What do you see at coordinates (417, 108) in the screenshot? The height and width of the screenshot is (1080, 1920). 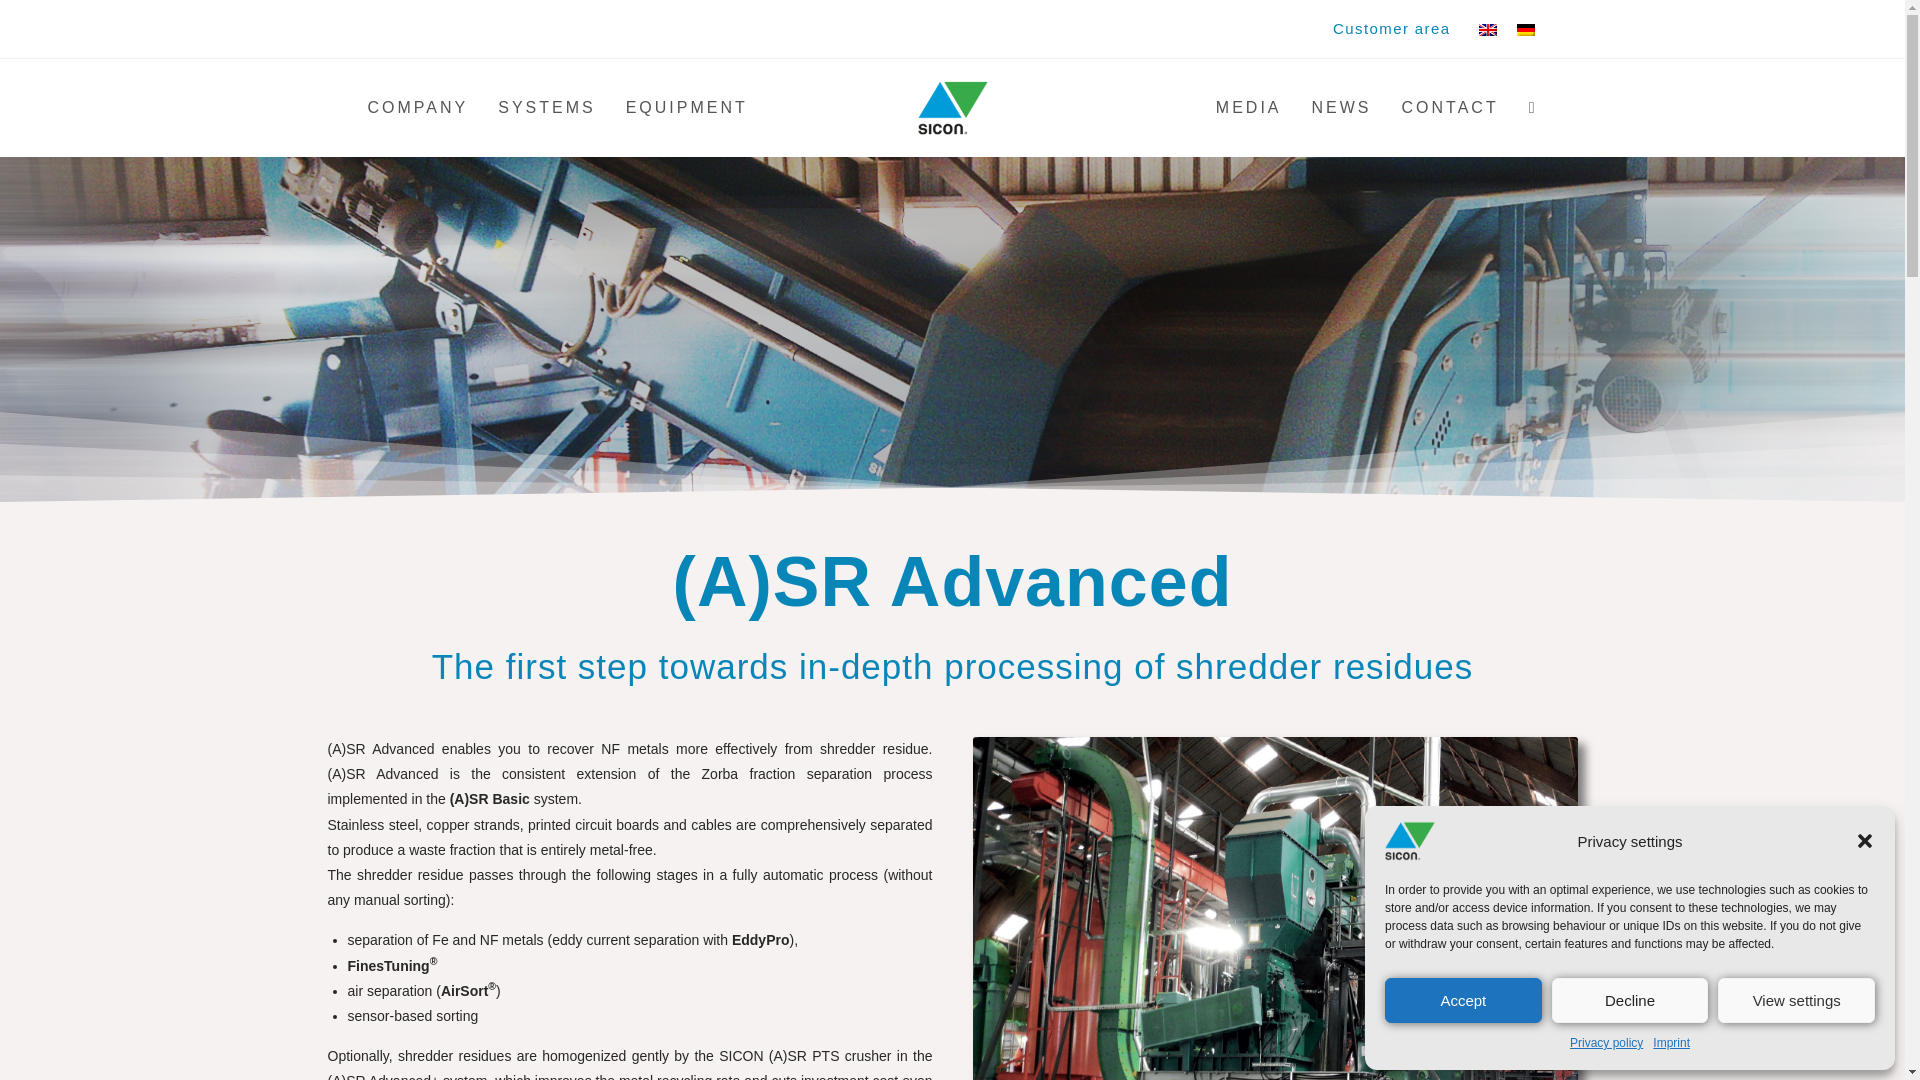 I see `COMPANY` at bounding box center [417, 108].